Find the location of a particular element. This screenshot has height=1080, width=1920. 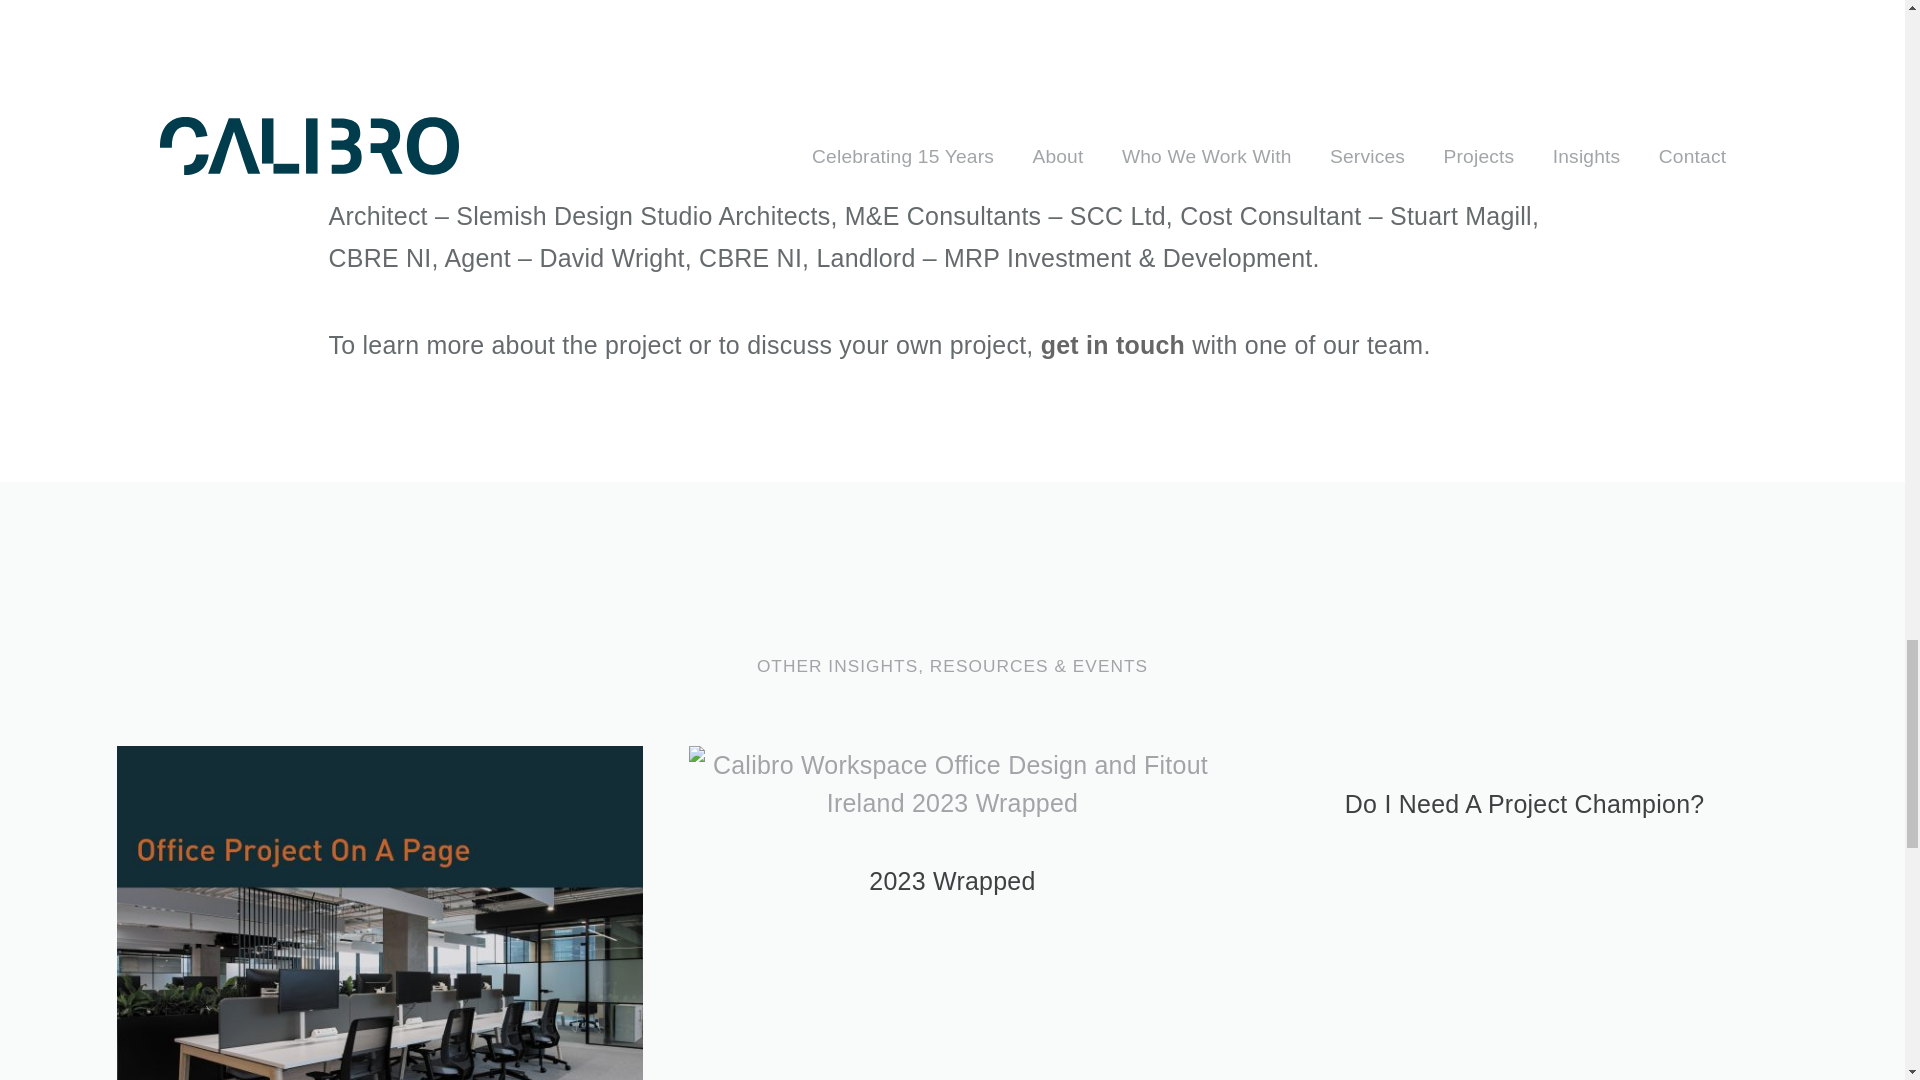

2023 Wrapped is located at coordinates (952, 880).